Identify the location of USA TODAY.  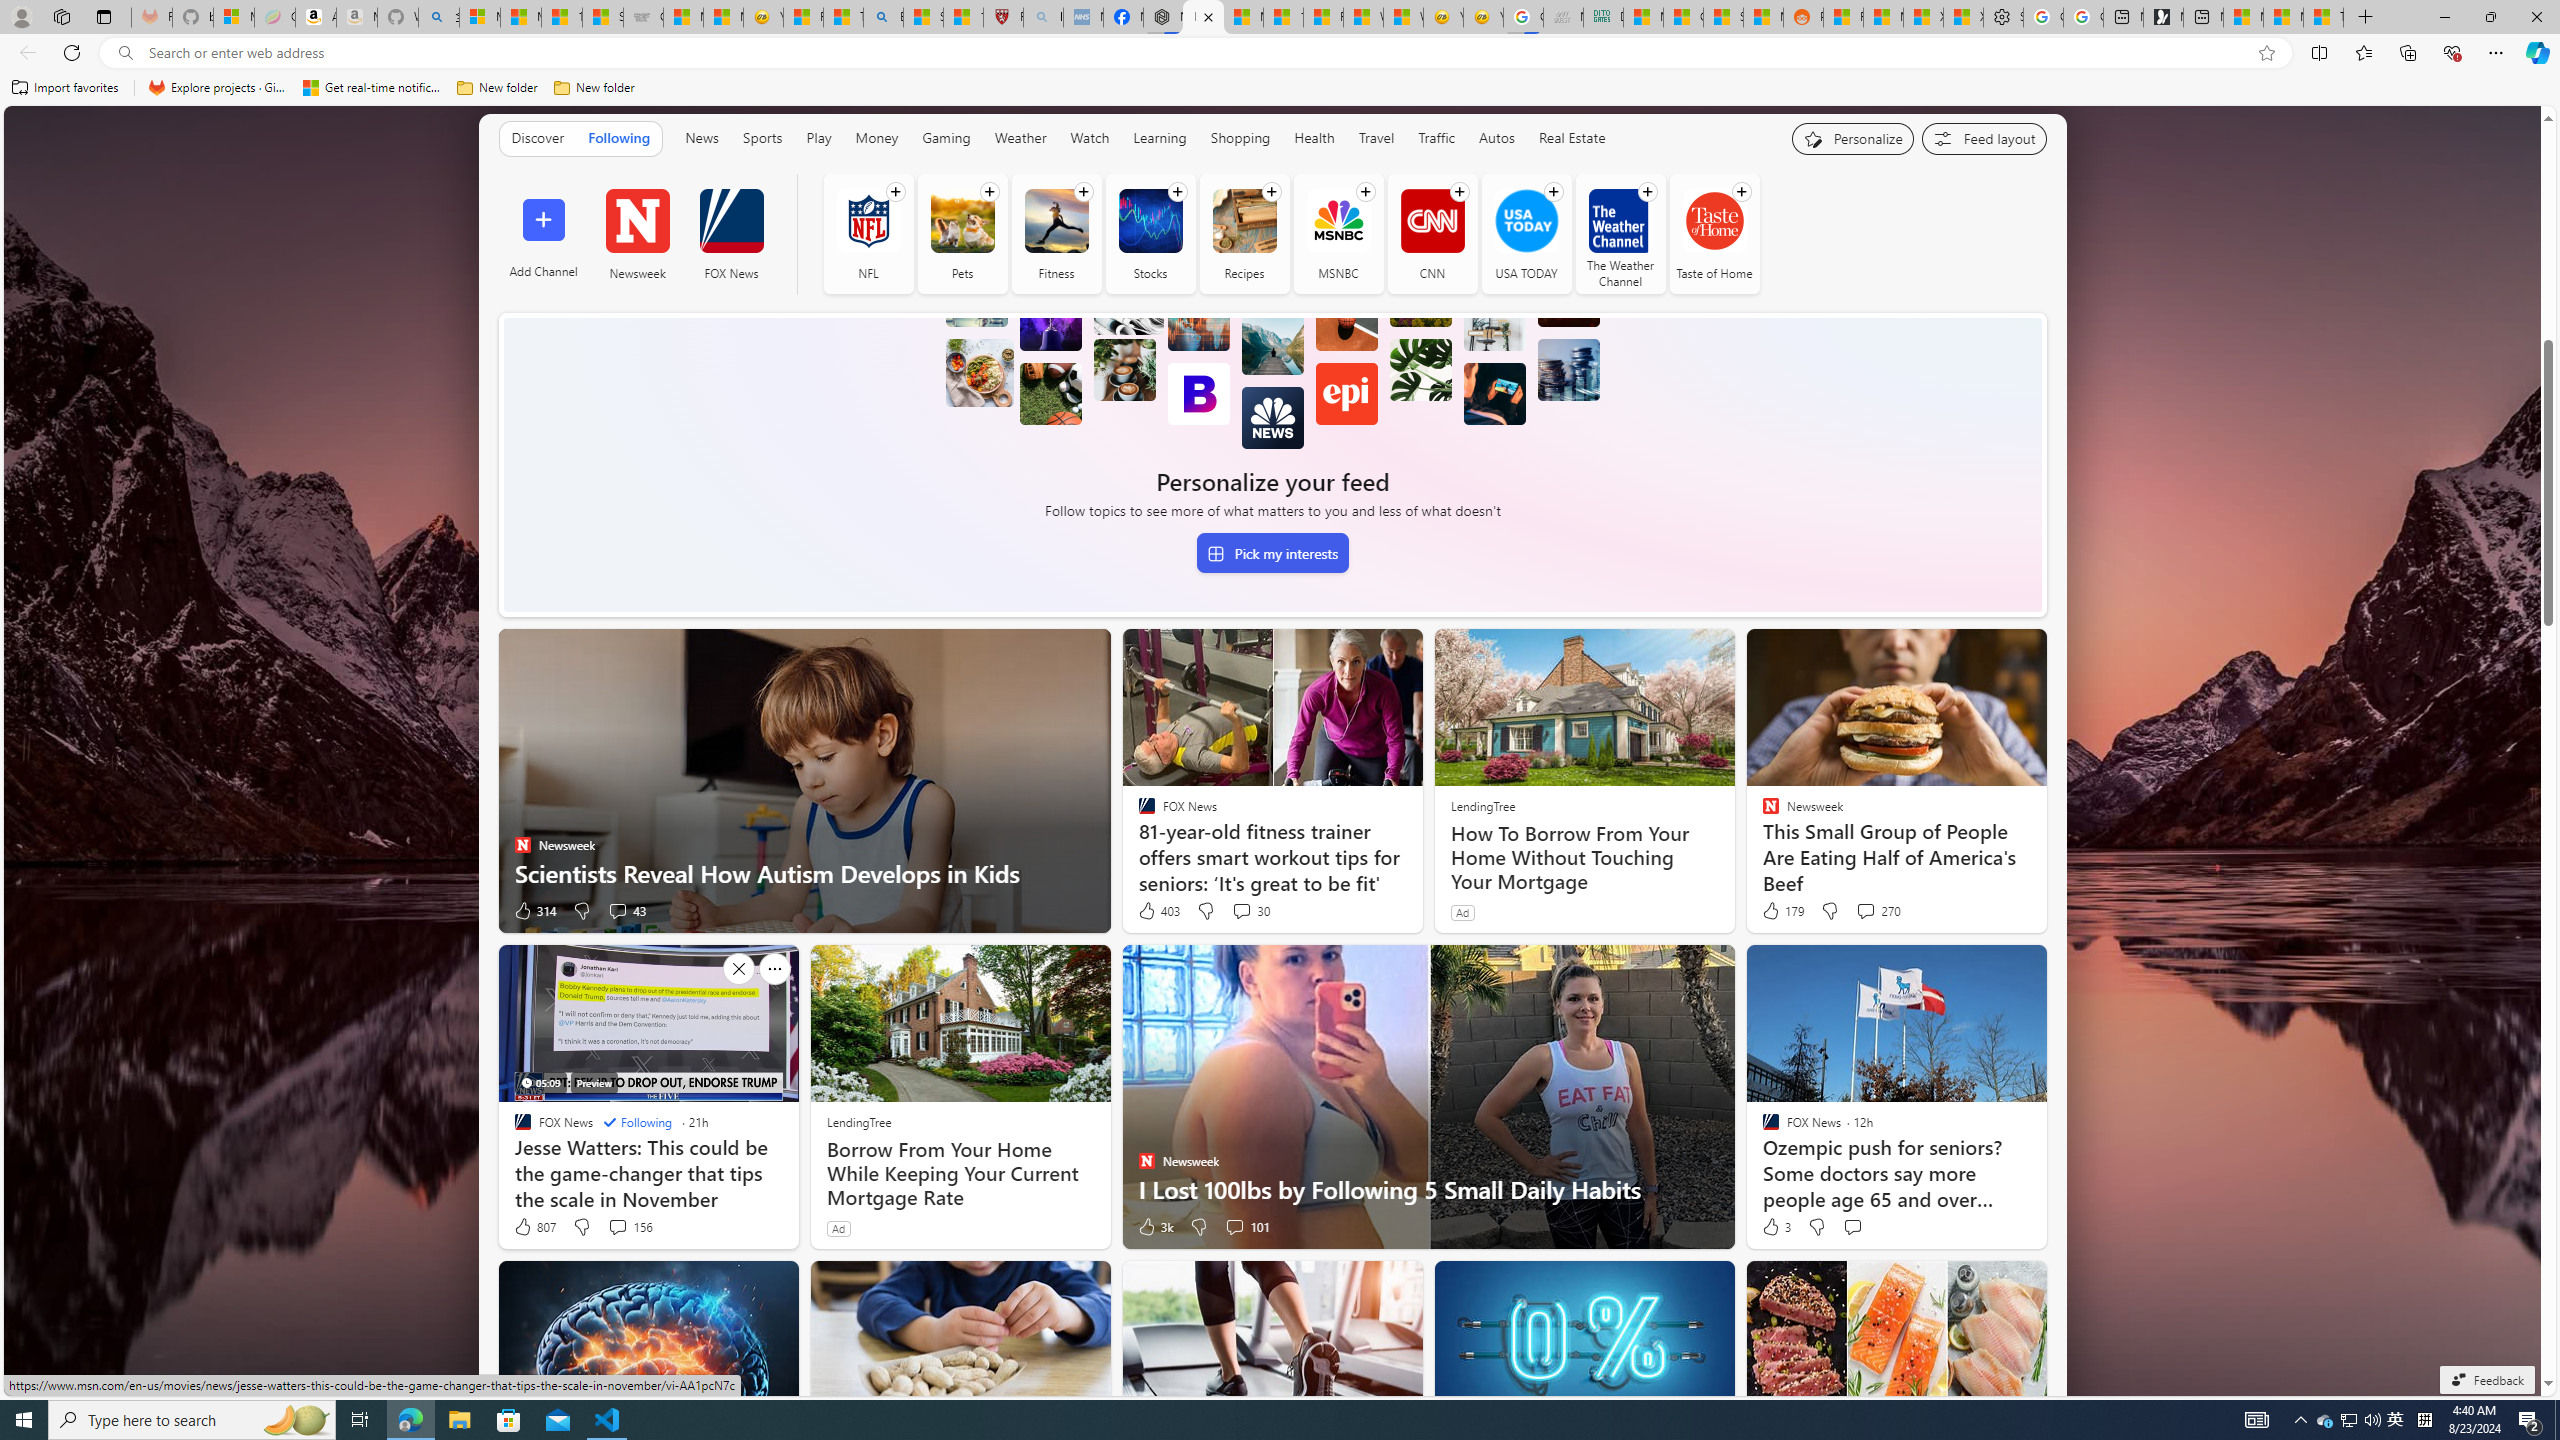
(1526, 234).